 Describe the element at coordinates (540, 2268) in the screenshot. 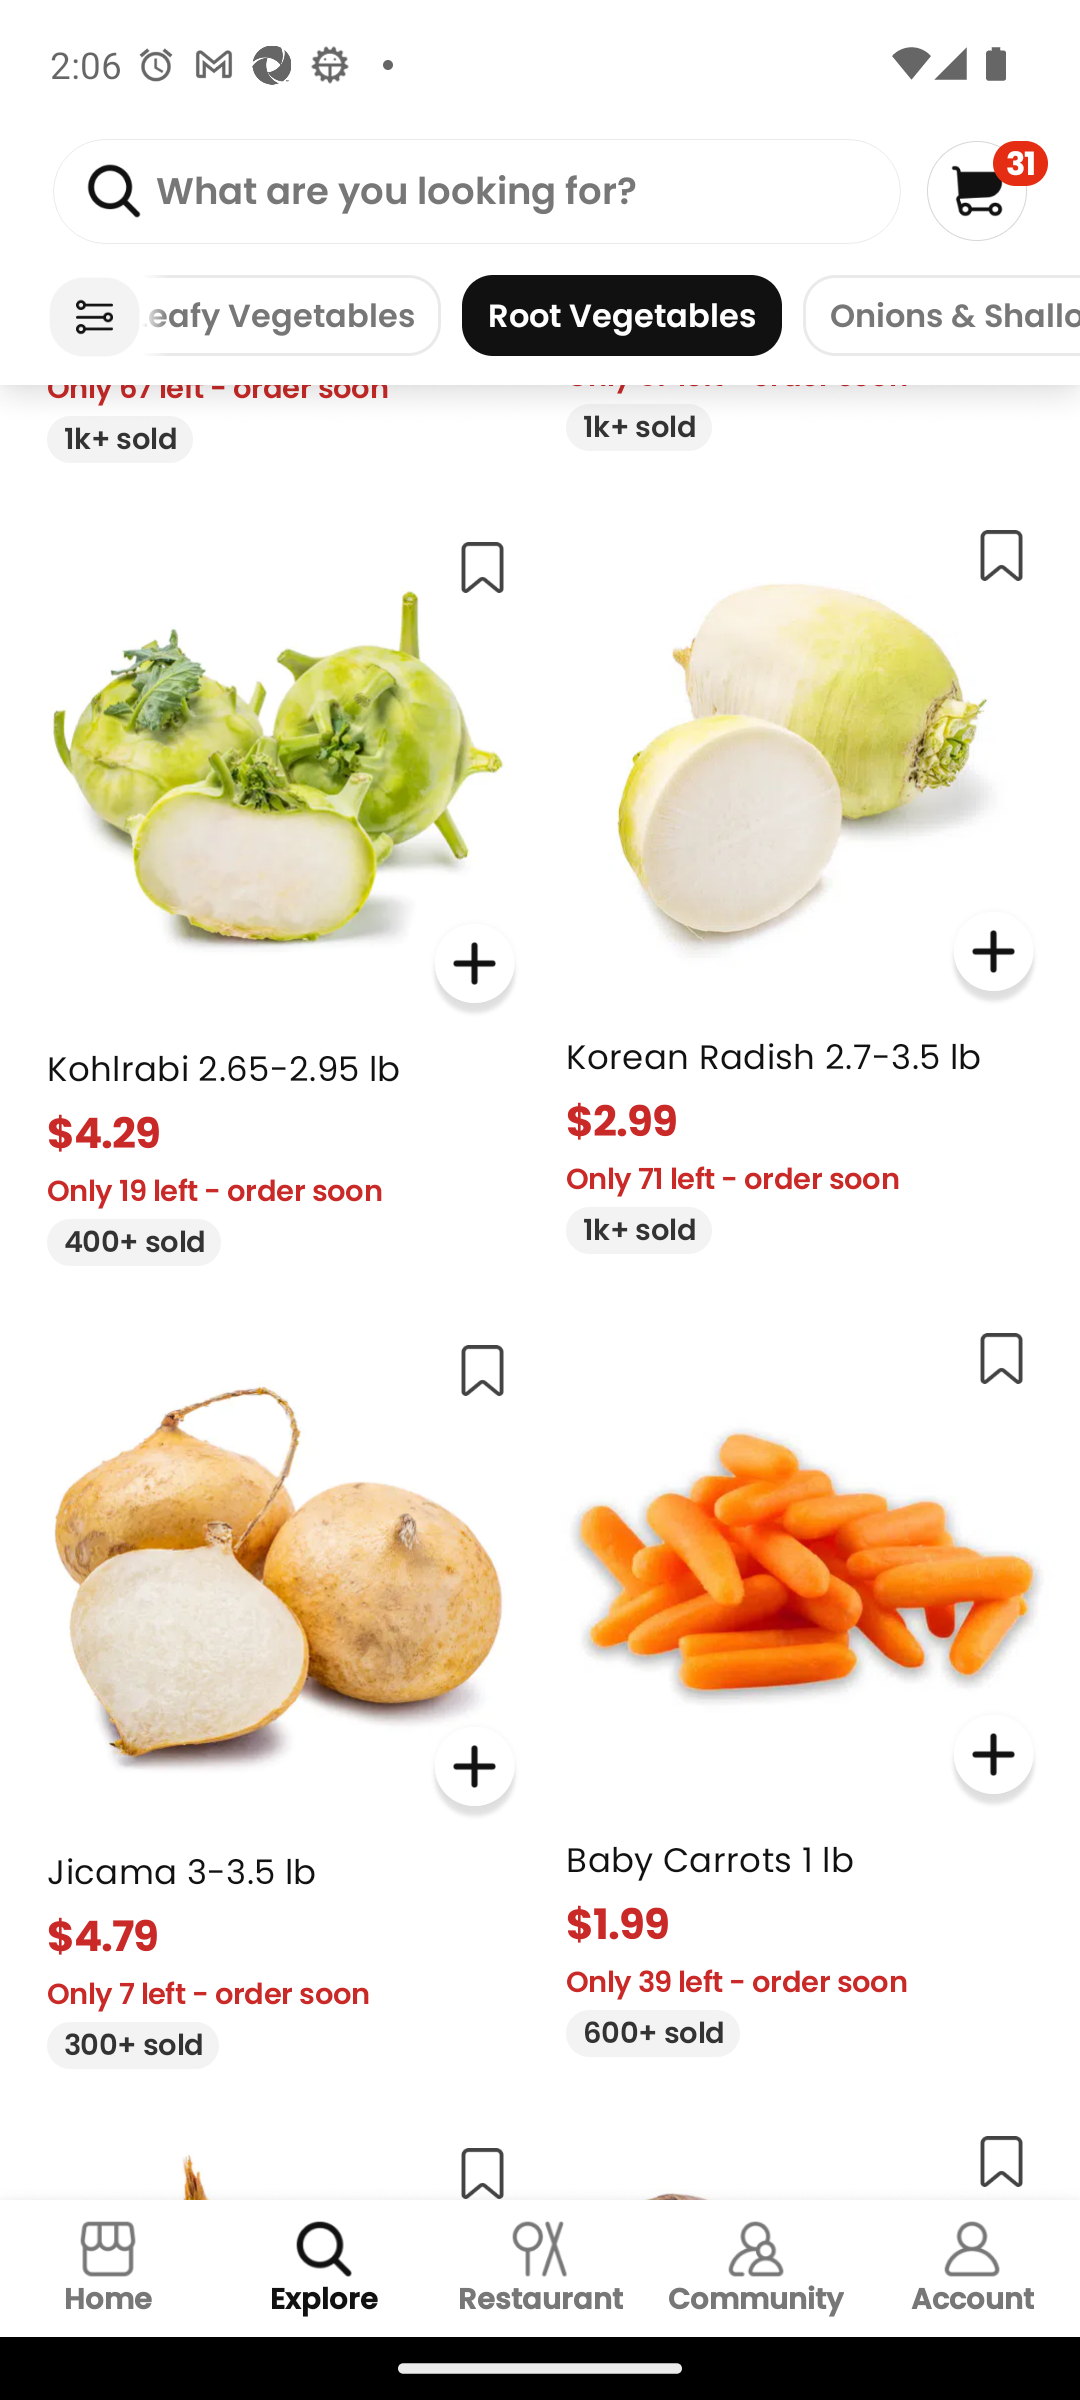

I see `Restaurant` at that location.